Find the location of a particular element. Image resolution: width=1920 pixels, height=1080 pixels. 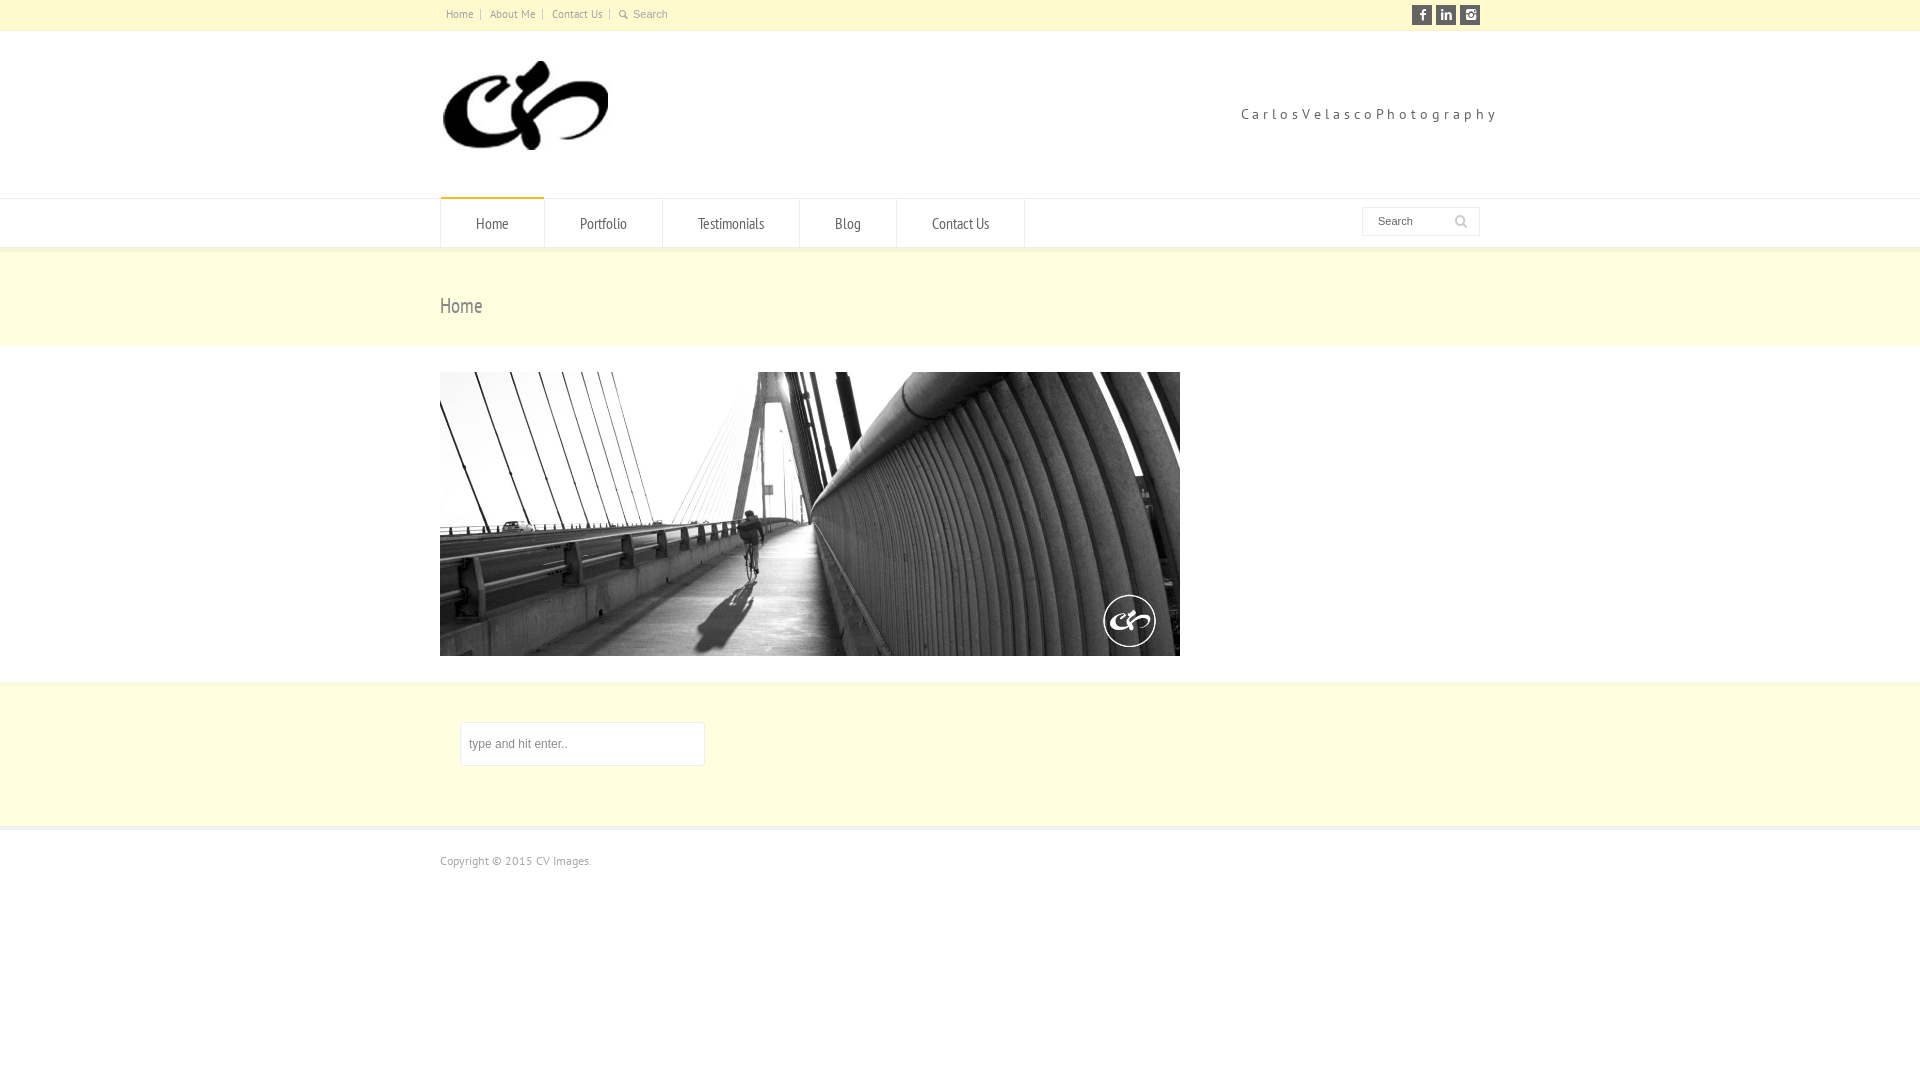

Contact Us is located at coordinates (960, 223).